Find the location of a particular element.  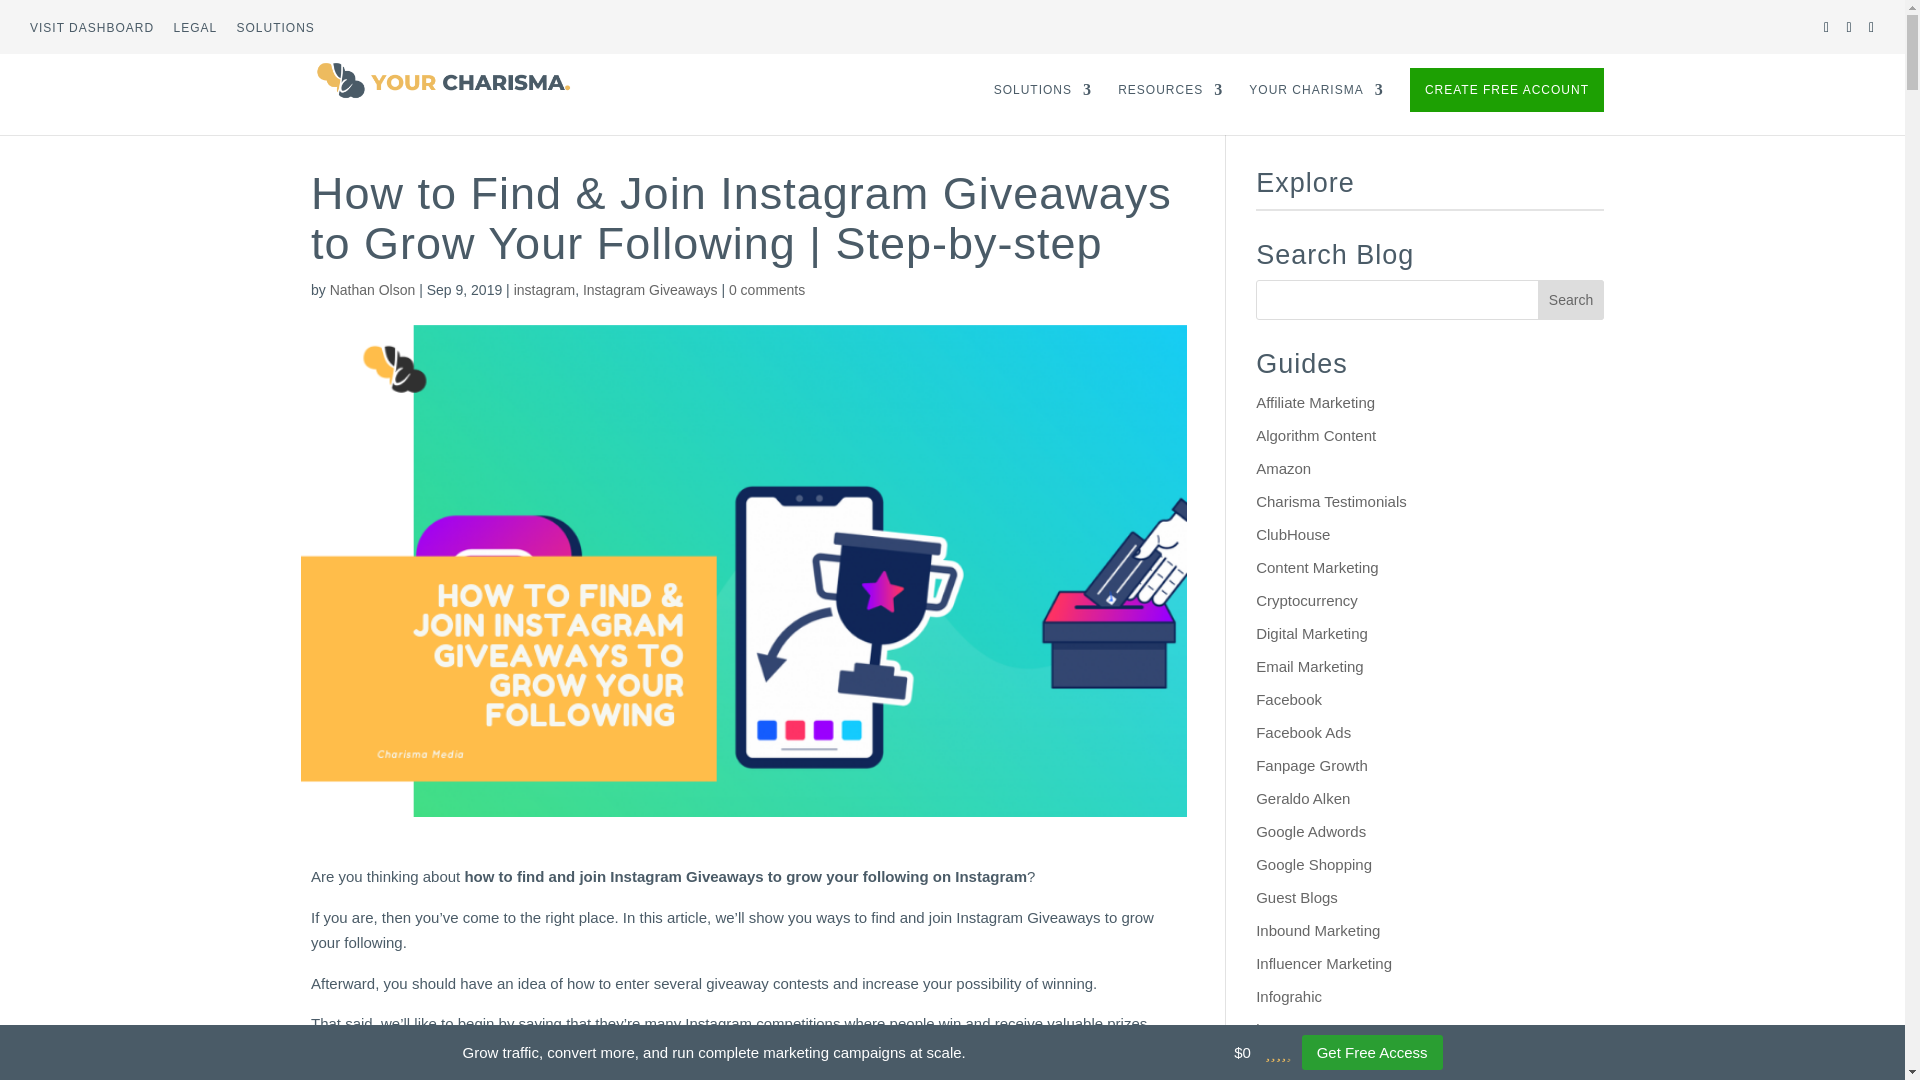

LEGAL is located at coordinates (194, 32).